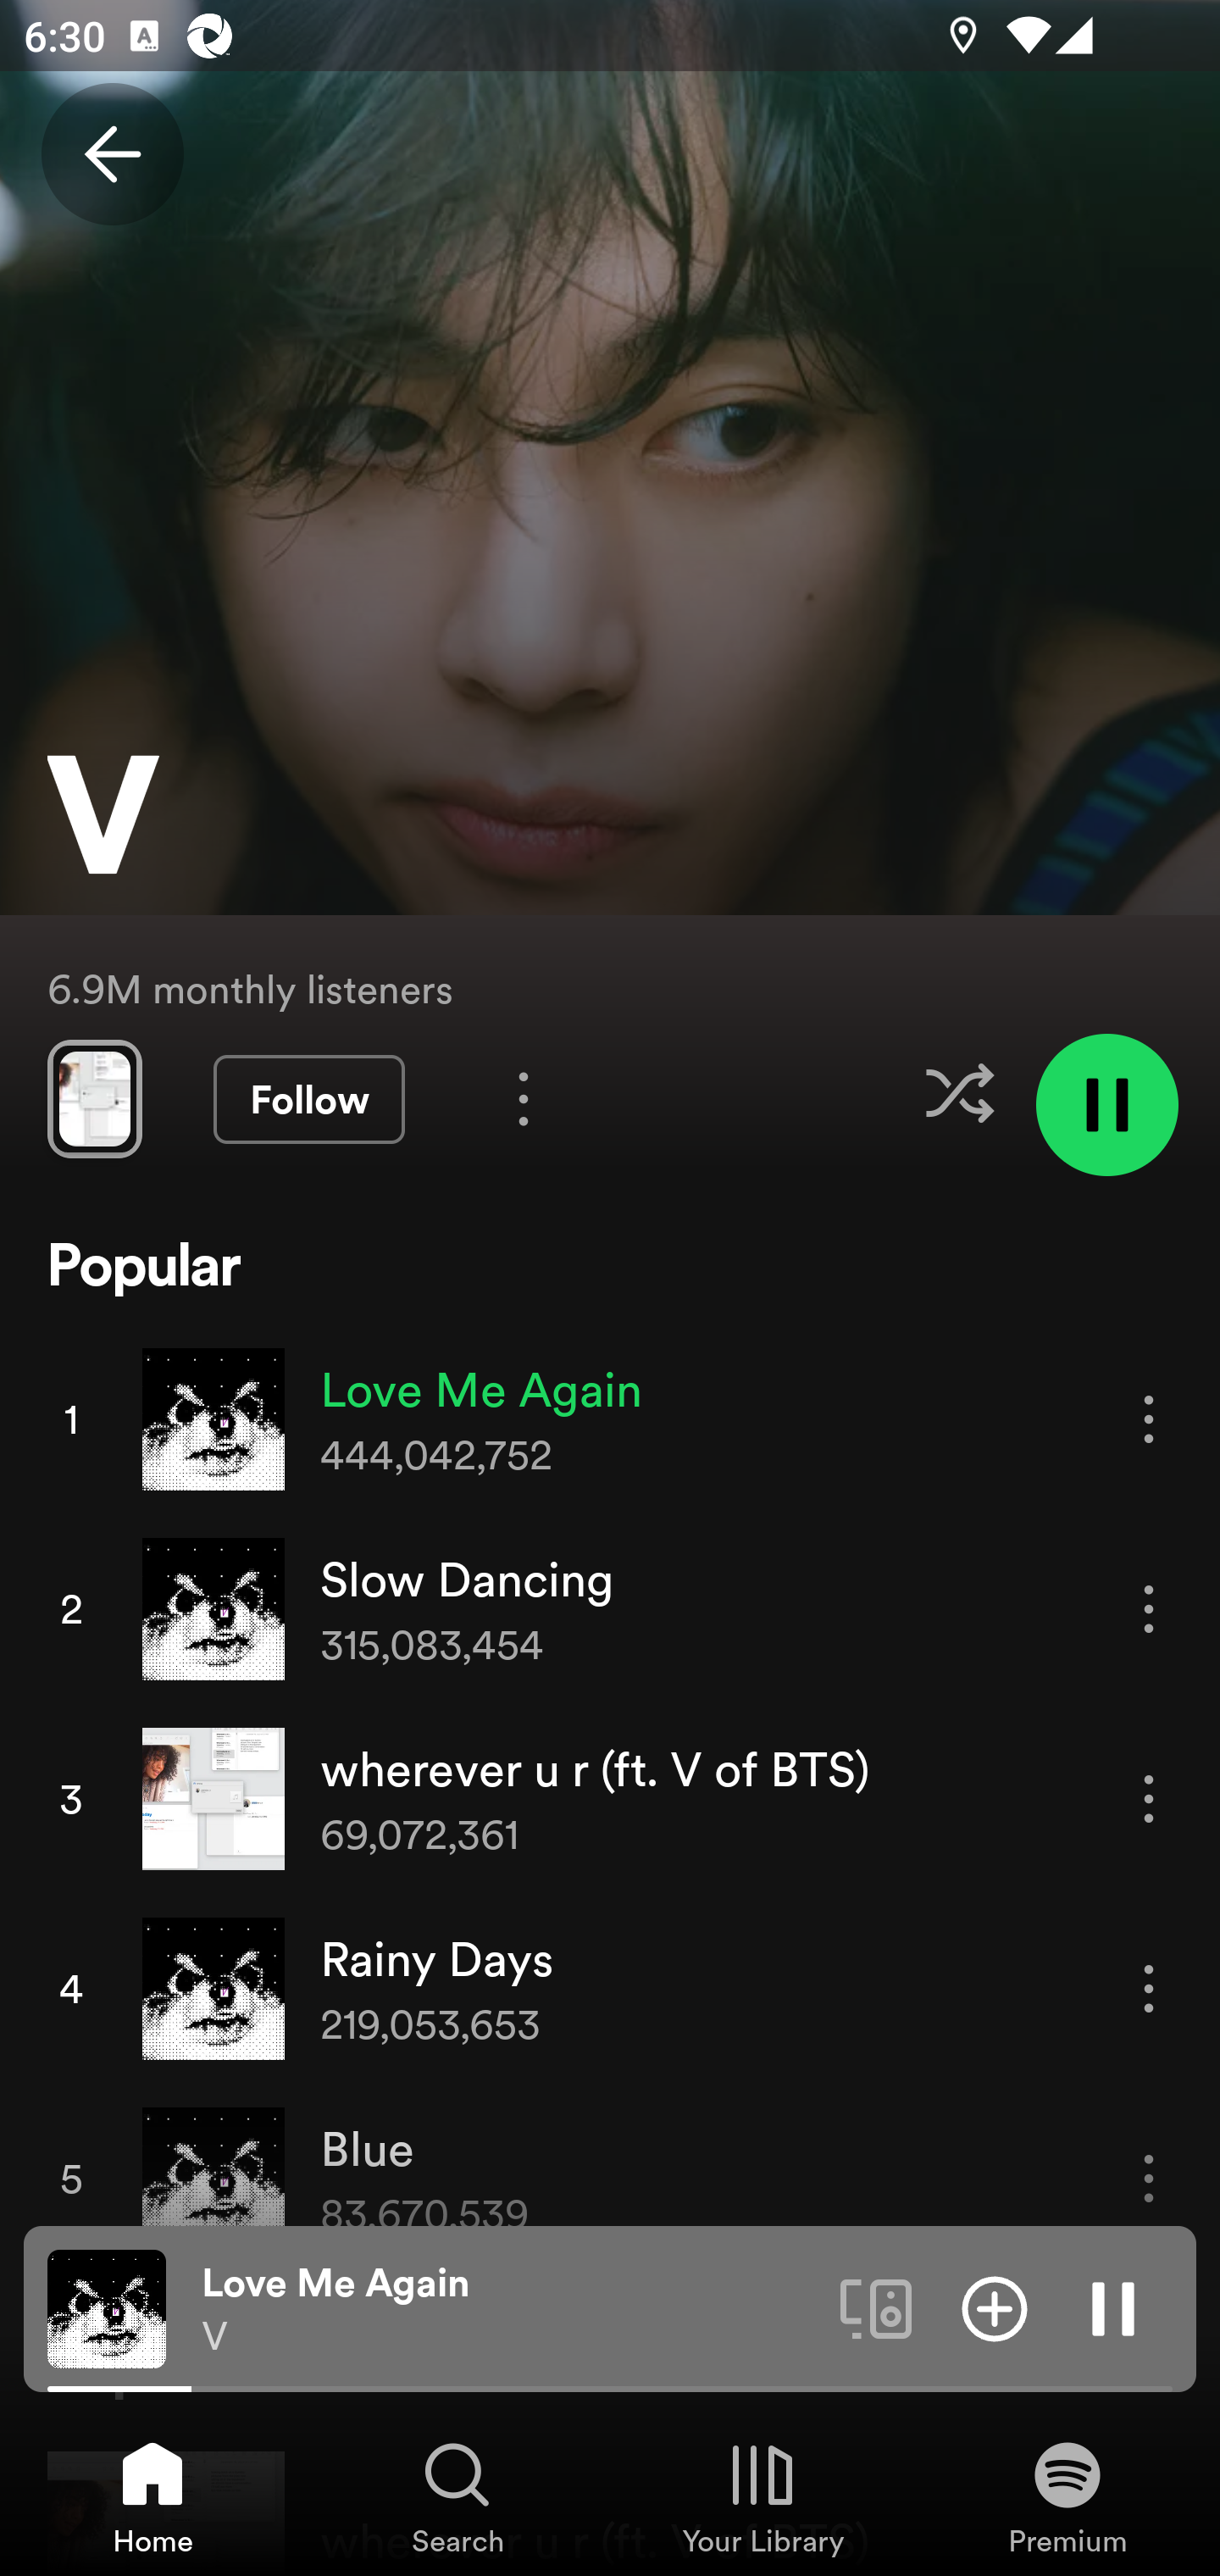 This screenshot has width=1220, height=2576. What do you see at coordinates (1149, 2178) in the screenshot?
I see `More options for song Blue` at bounding box center [1149, 2178].